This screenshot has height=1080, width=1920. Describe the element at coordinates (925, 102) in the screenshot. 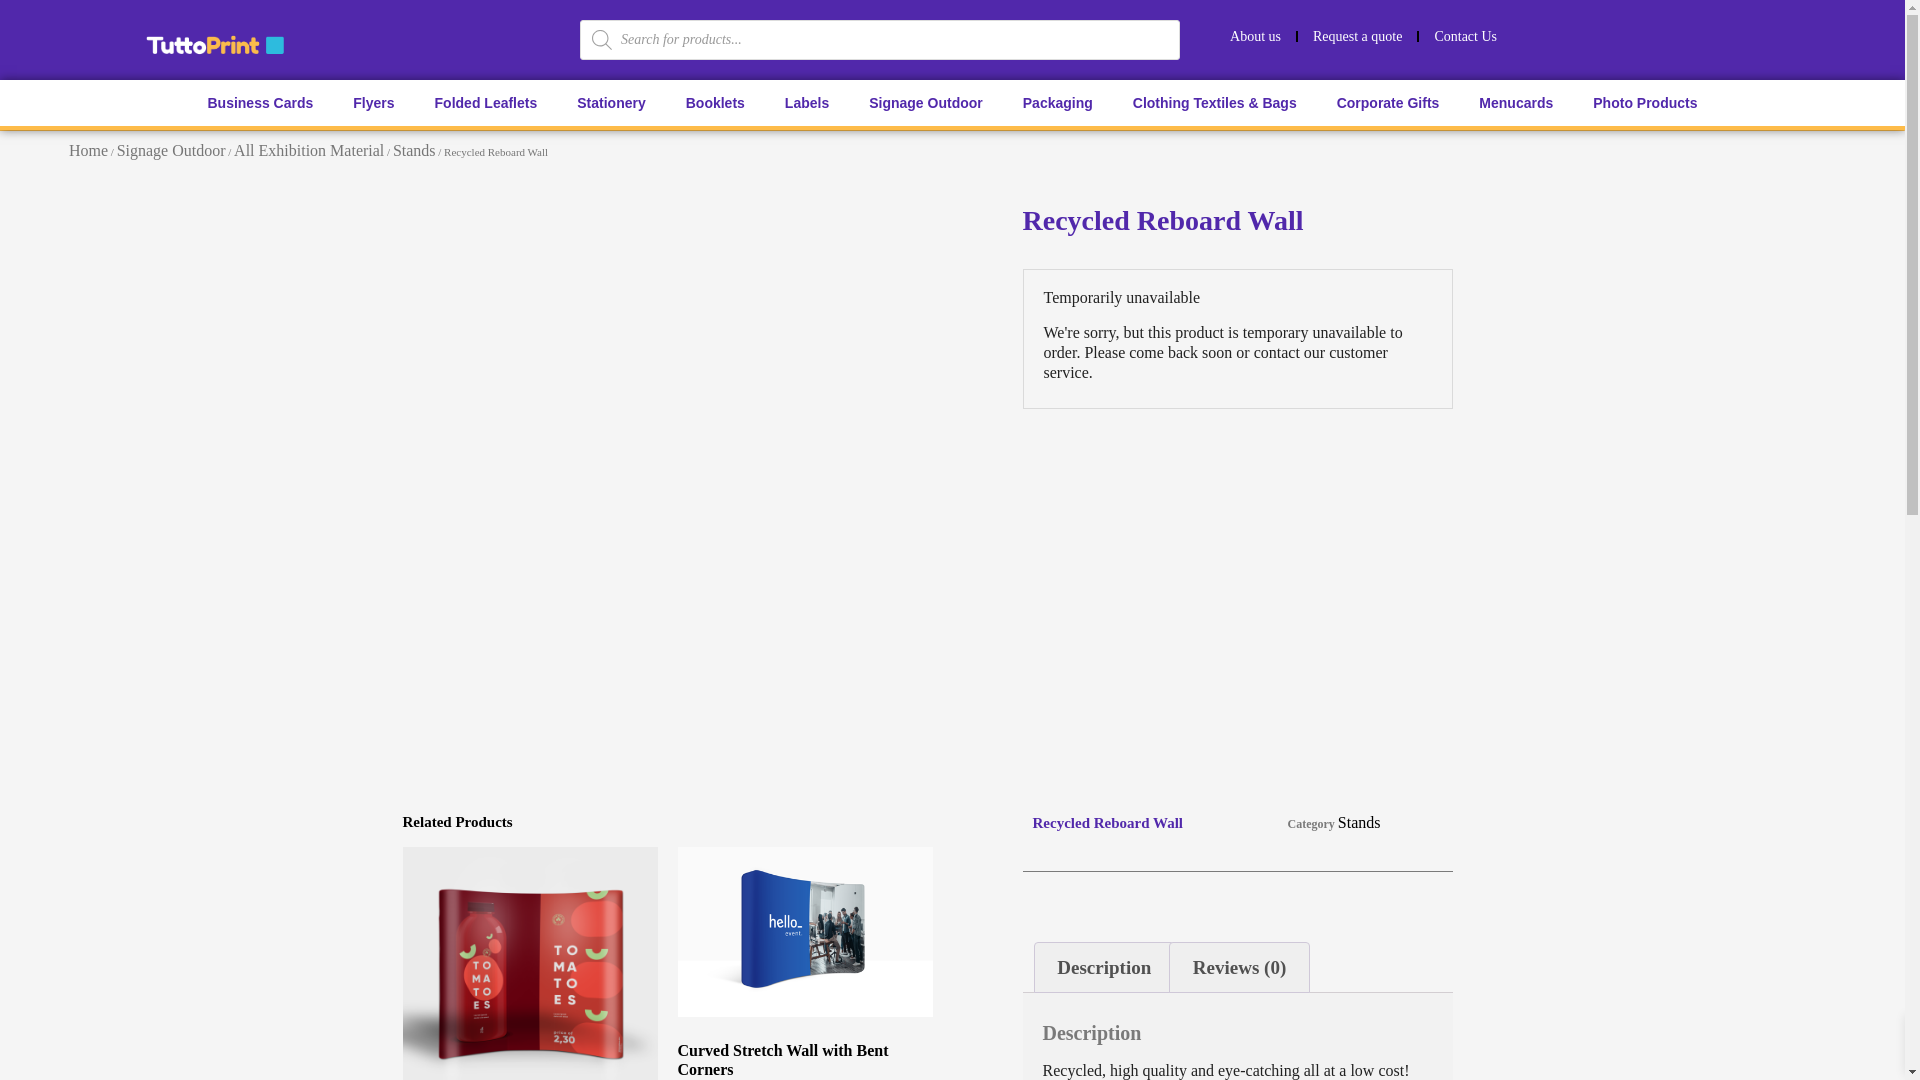

I see `Signage Outdoor` at that location.